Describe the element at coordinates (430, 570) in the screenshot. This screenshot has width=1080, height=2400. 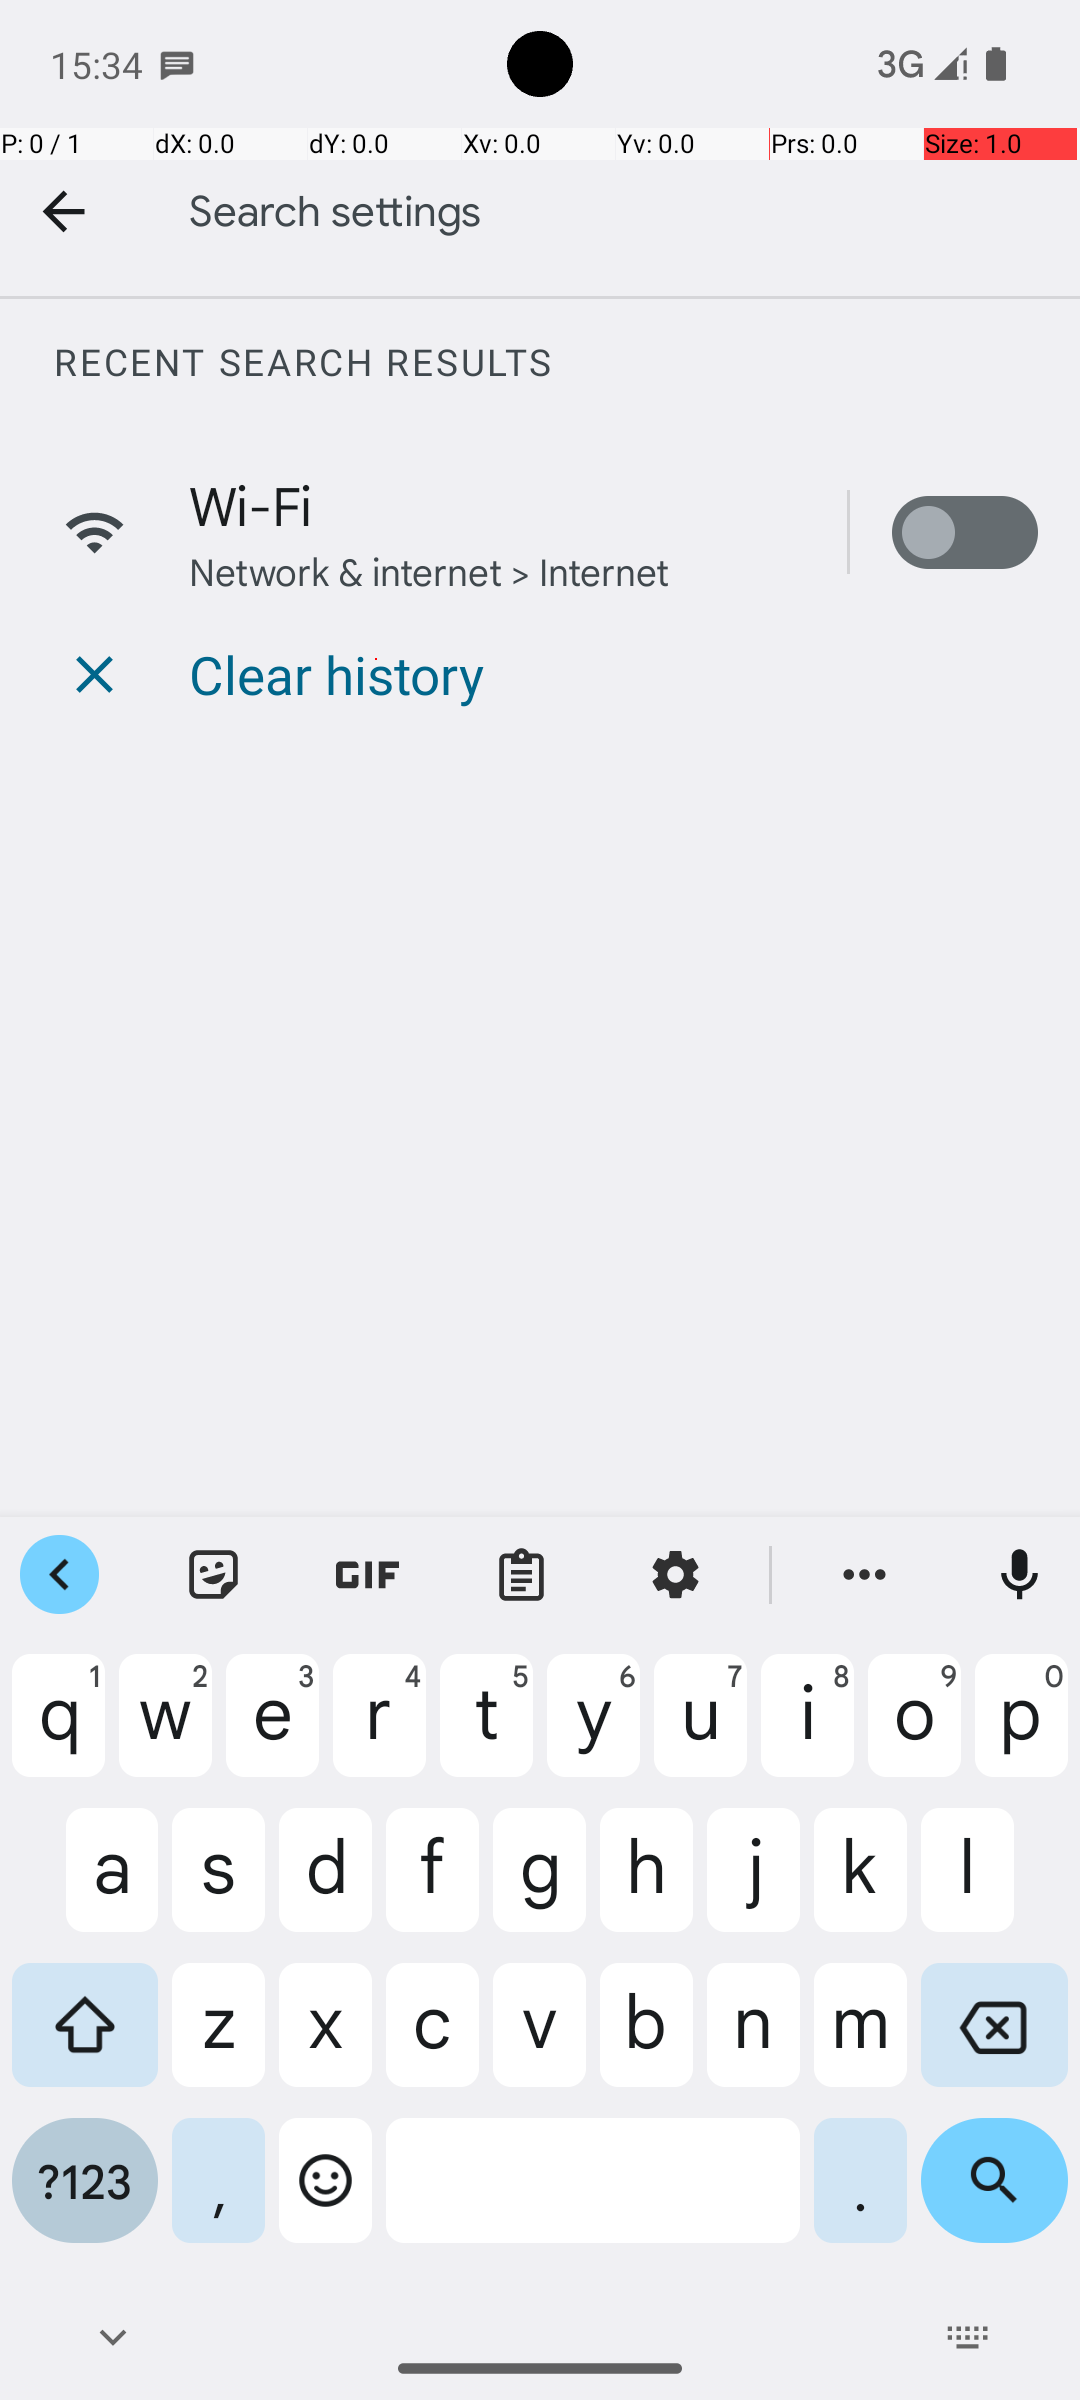
I see `Network & internet > Internet` at that location.